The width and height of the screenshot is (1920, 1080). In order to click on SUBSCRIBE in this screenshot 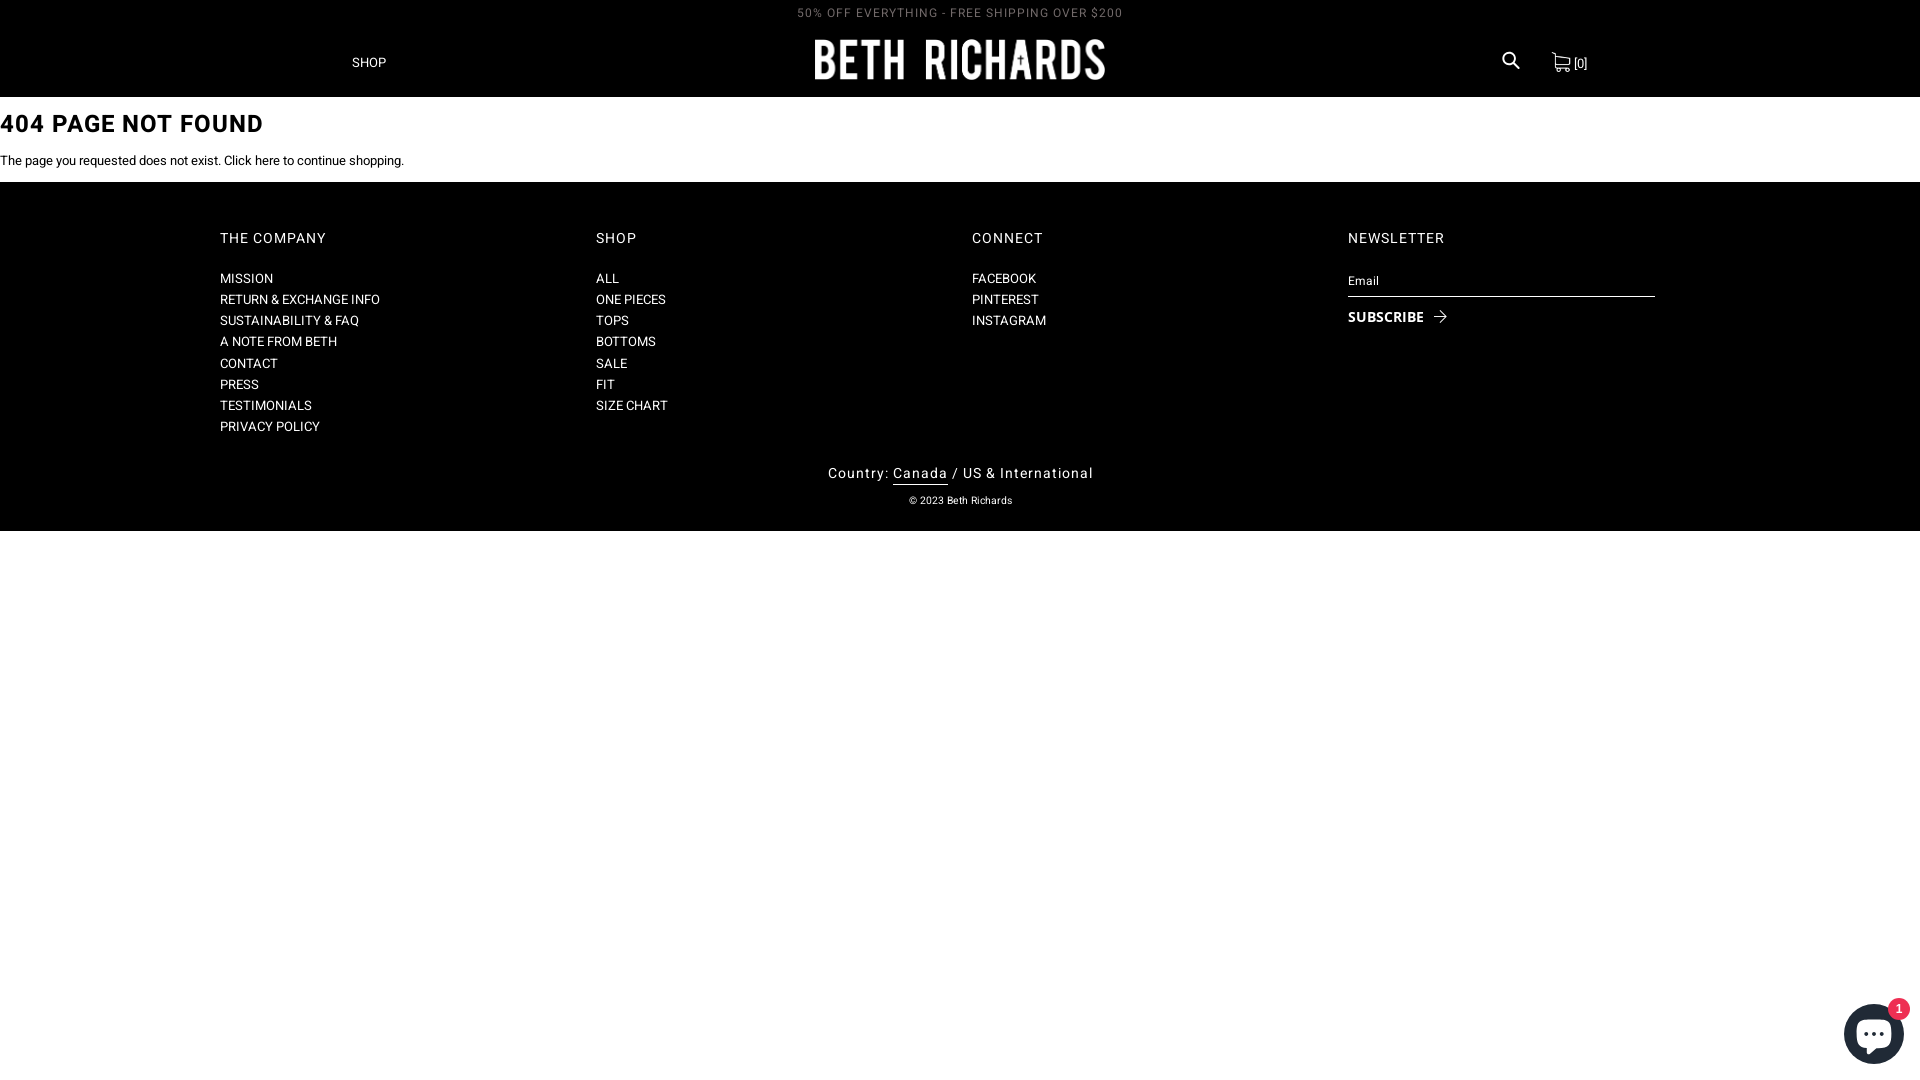, I will do `click(1391, 317)`.